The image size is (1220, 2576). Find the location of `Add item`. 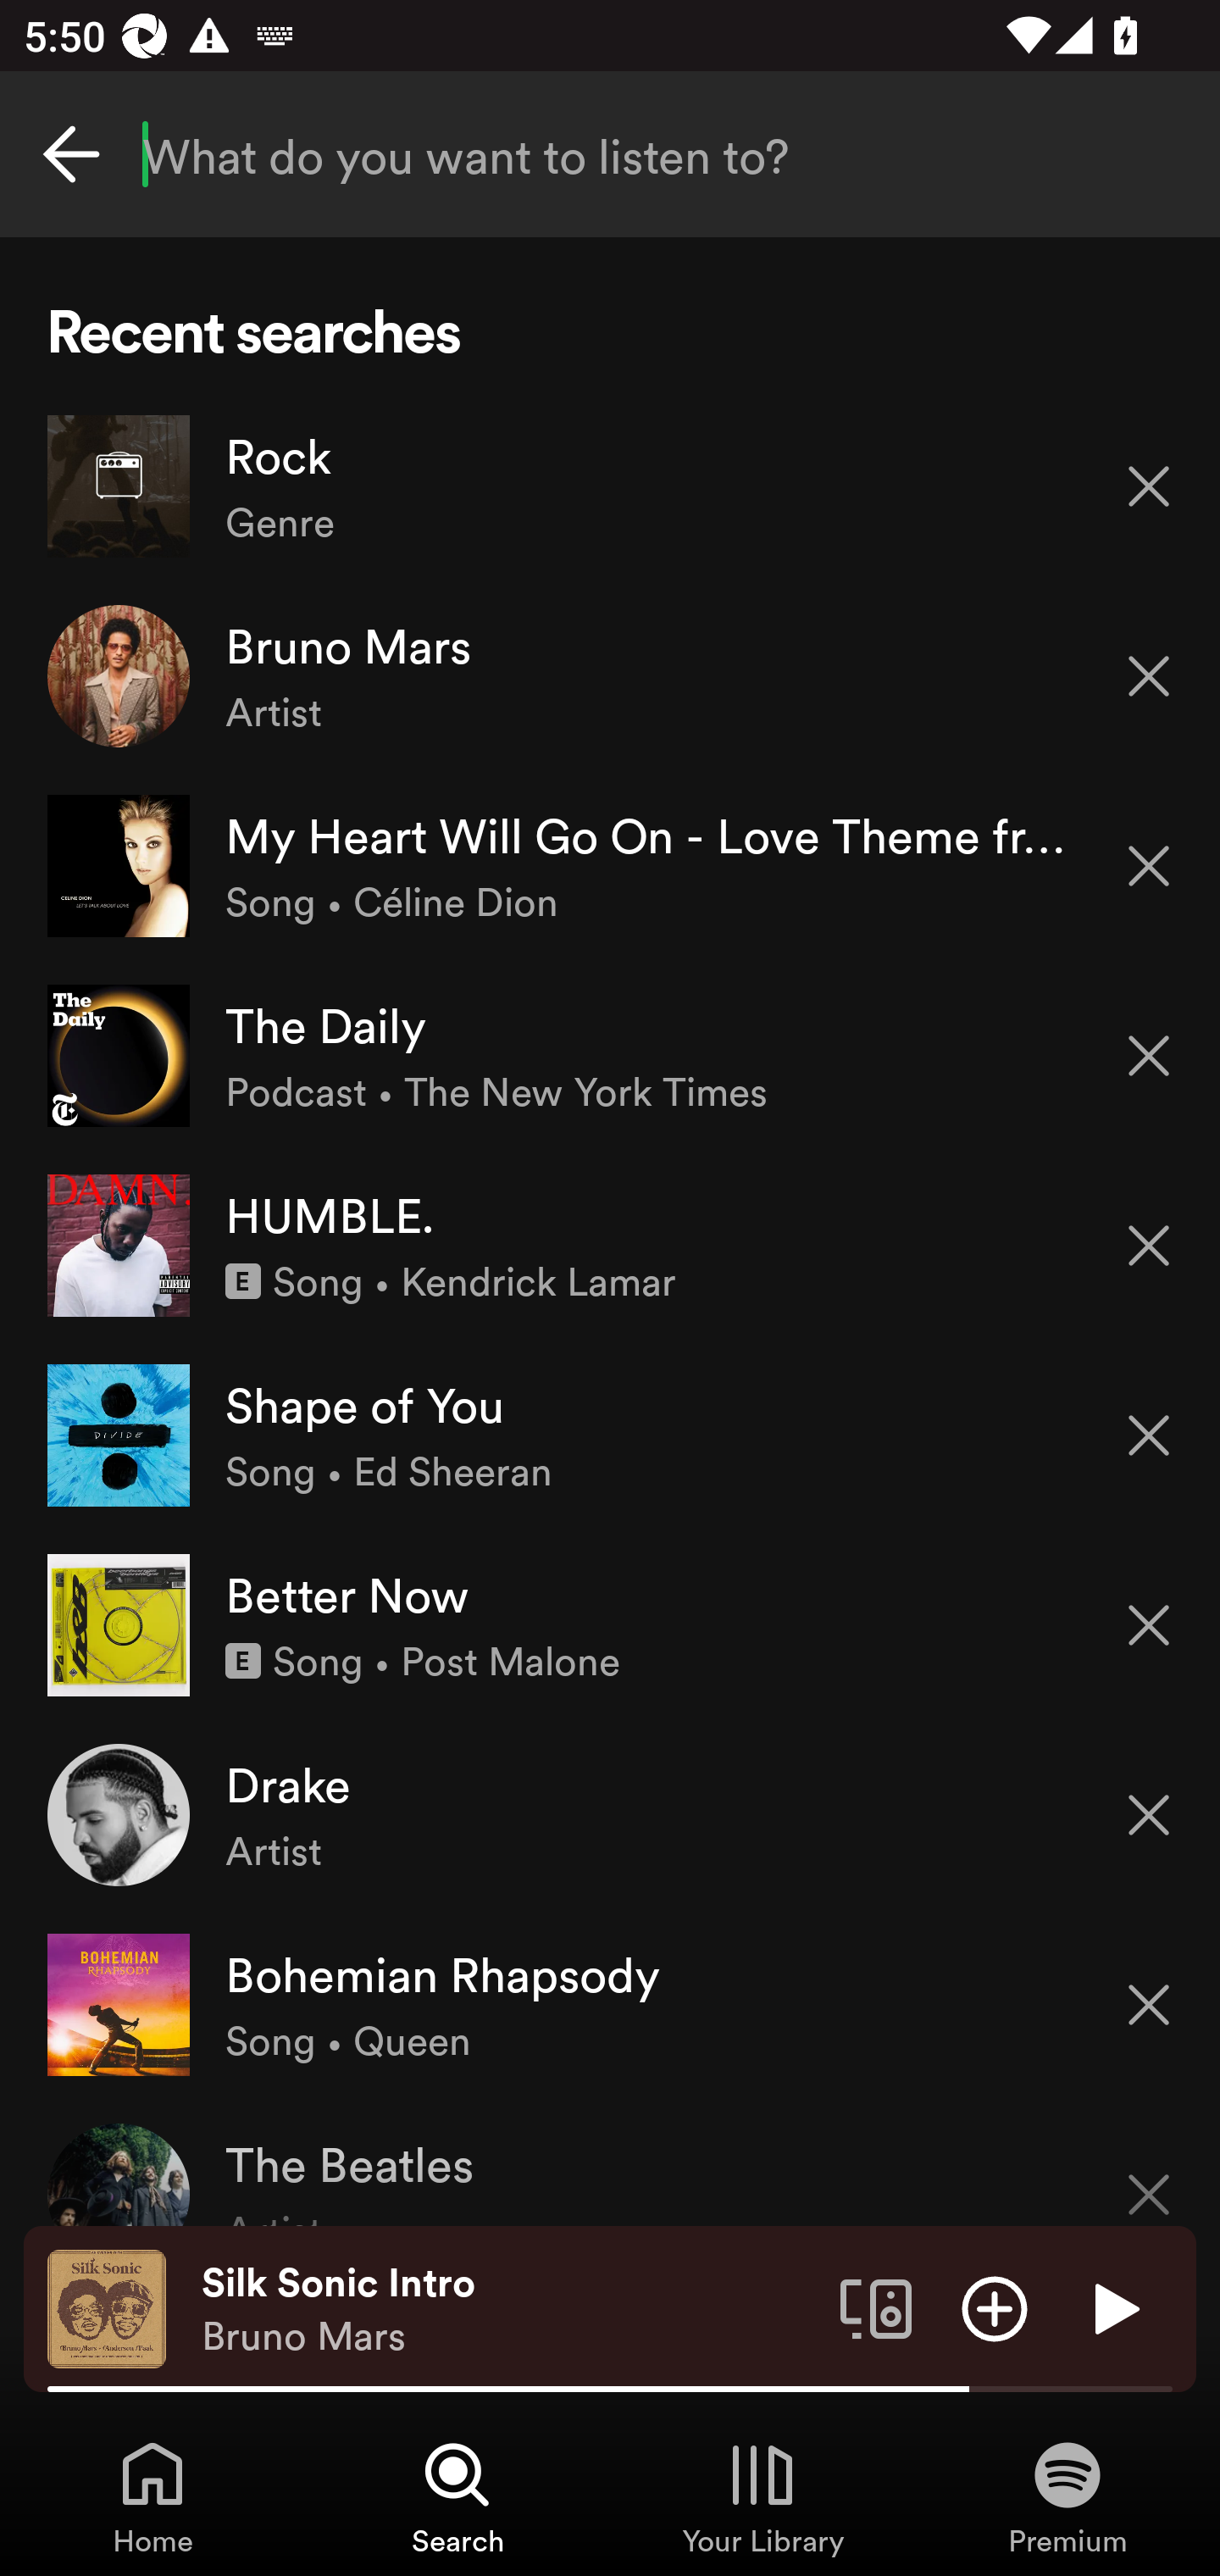

Add item is located at coordinates (995, 2307).